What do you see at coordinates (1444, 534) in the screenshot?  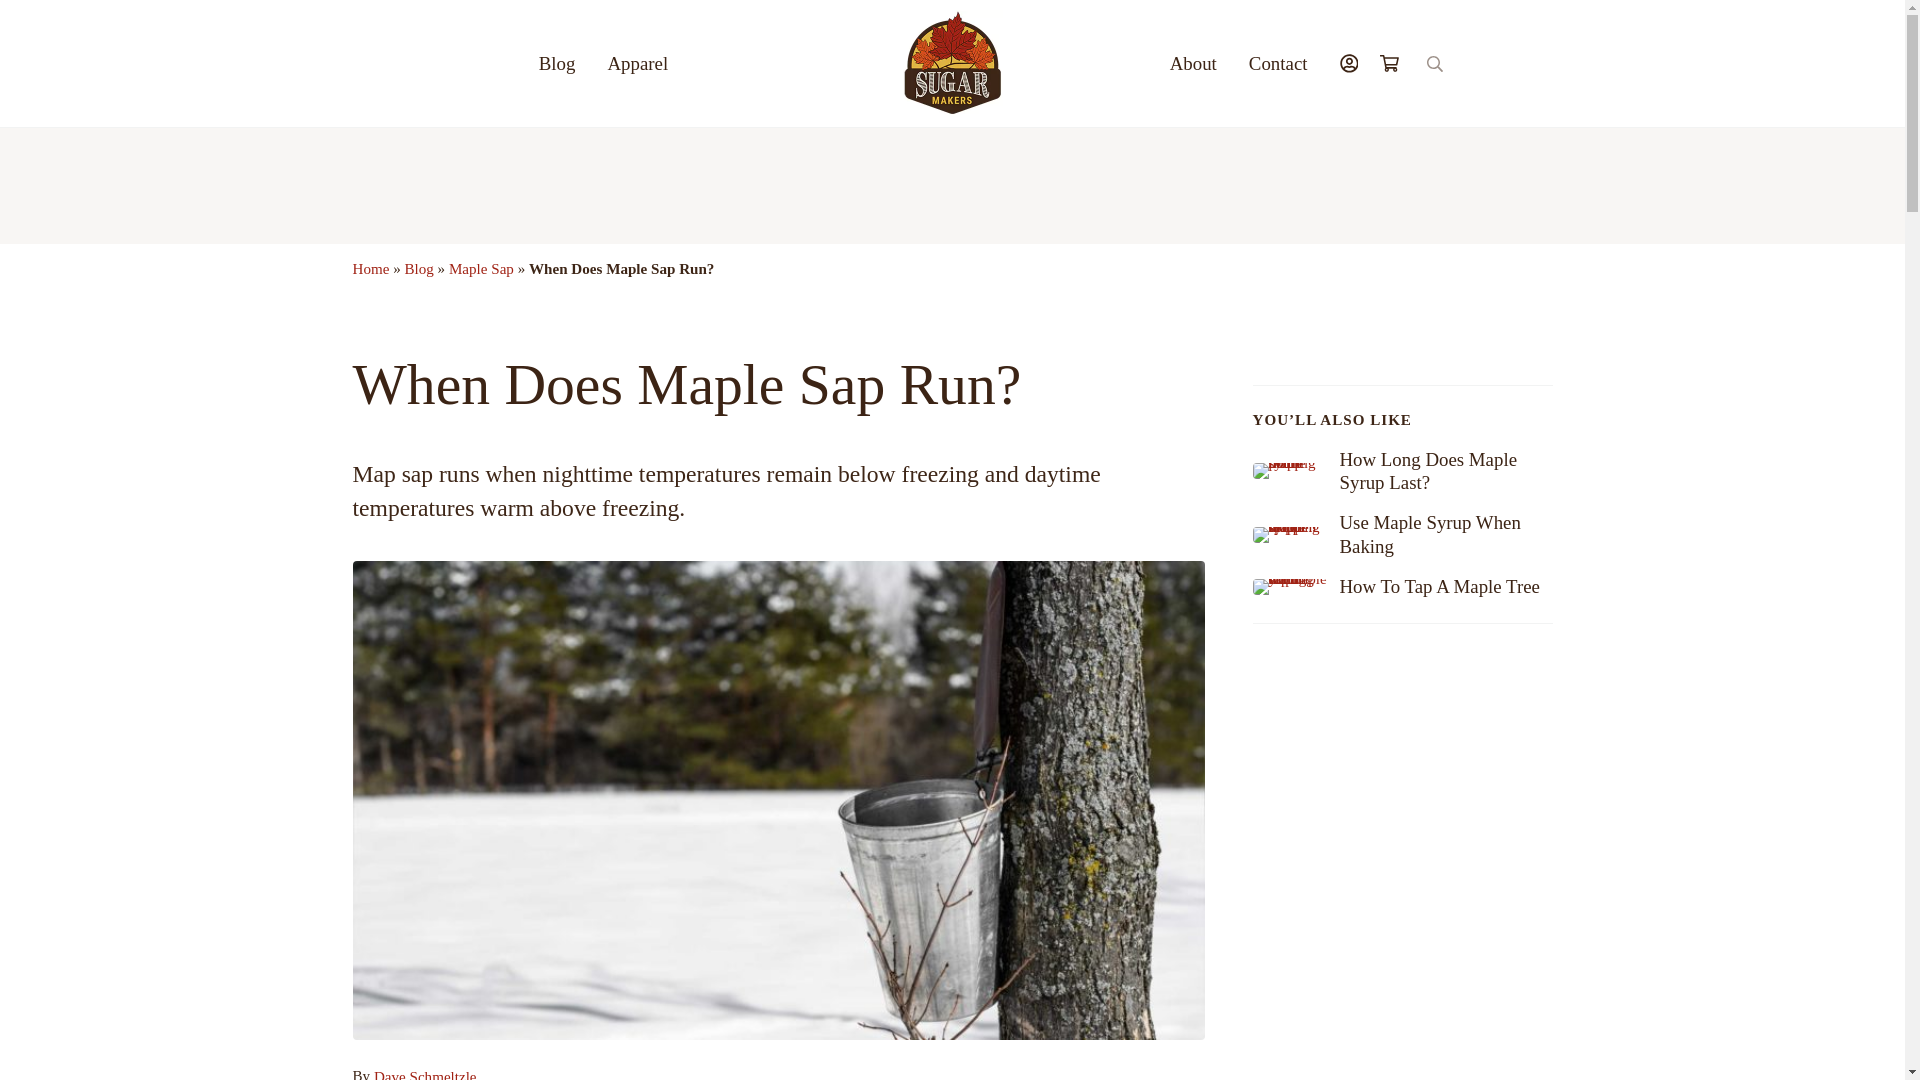 I see `Use Maple Syrup When Baking` at bounding box center [1444, 534].